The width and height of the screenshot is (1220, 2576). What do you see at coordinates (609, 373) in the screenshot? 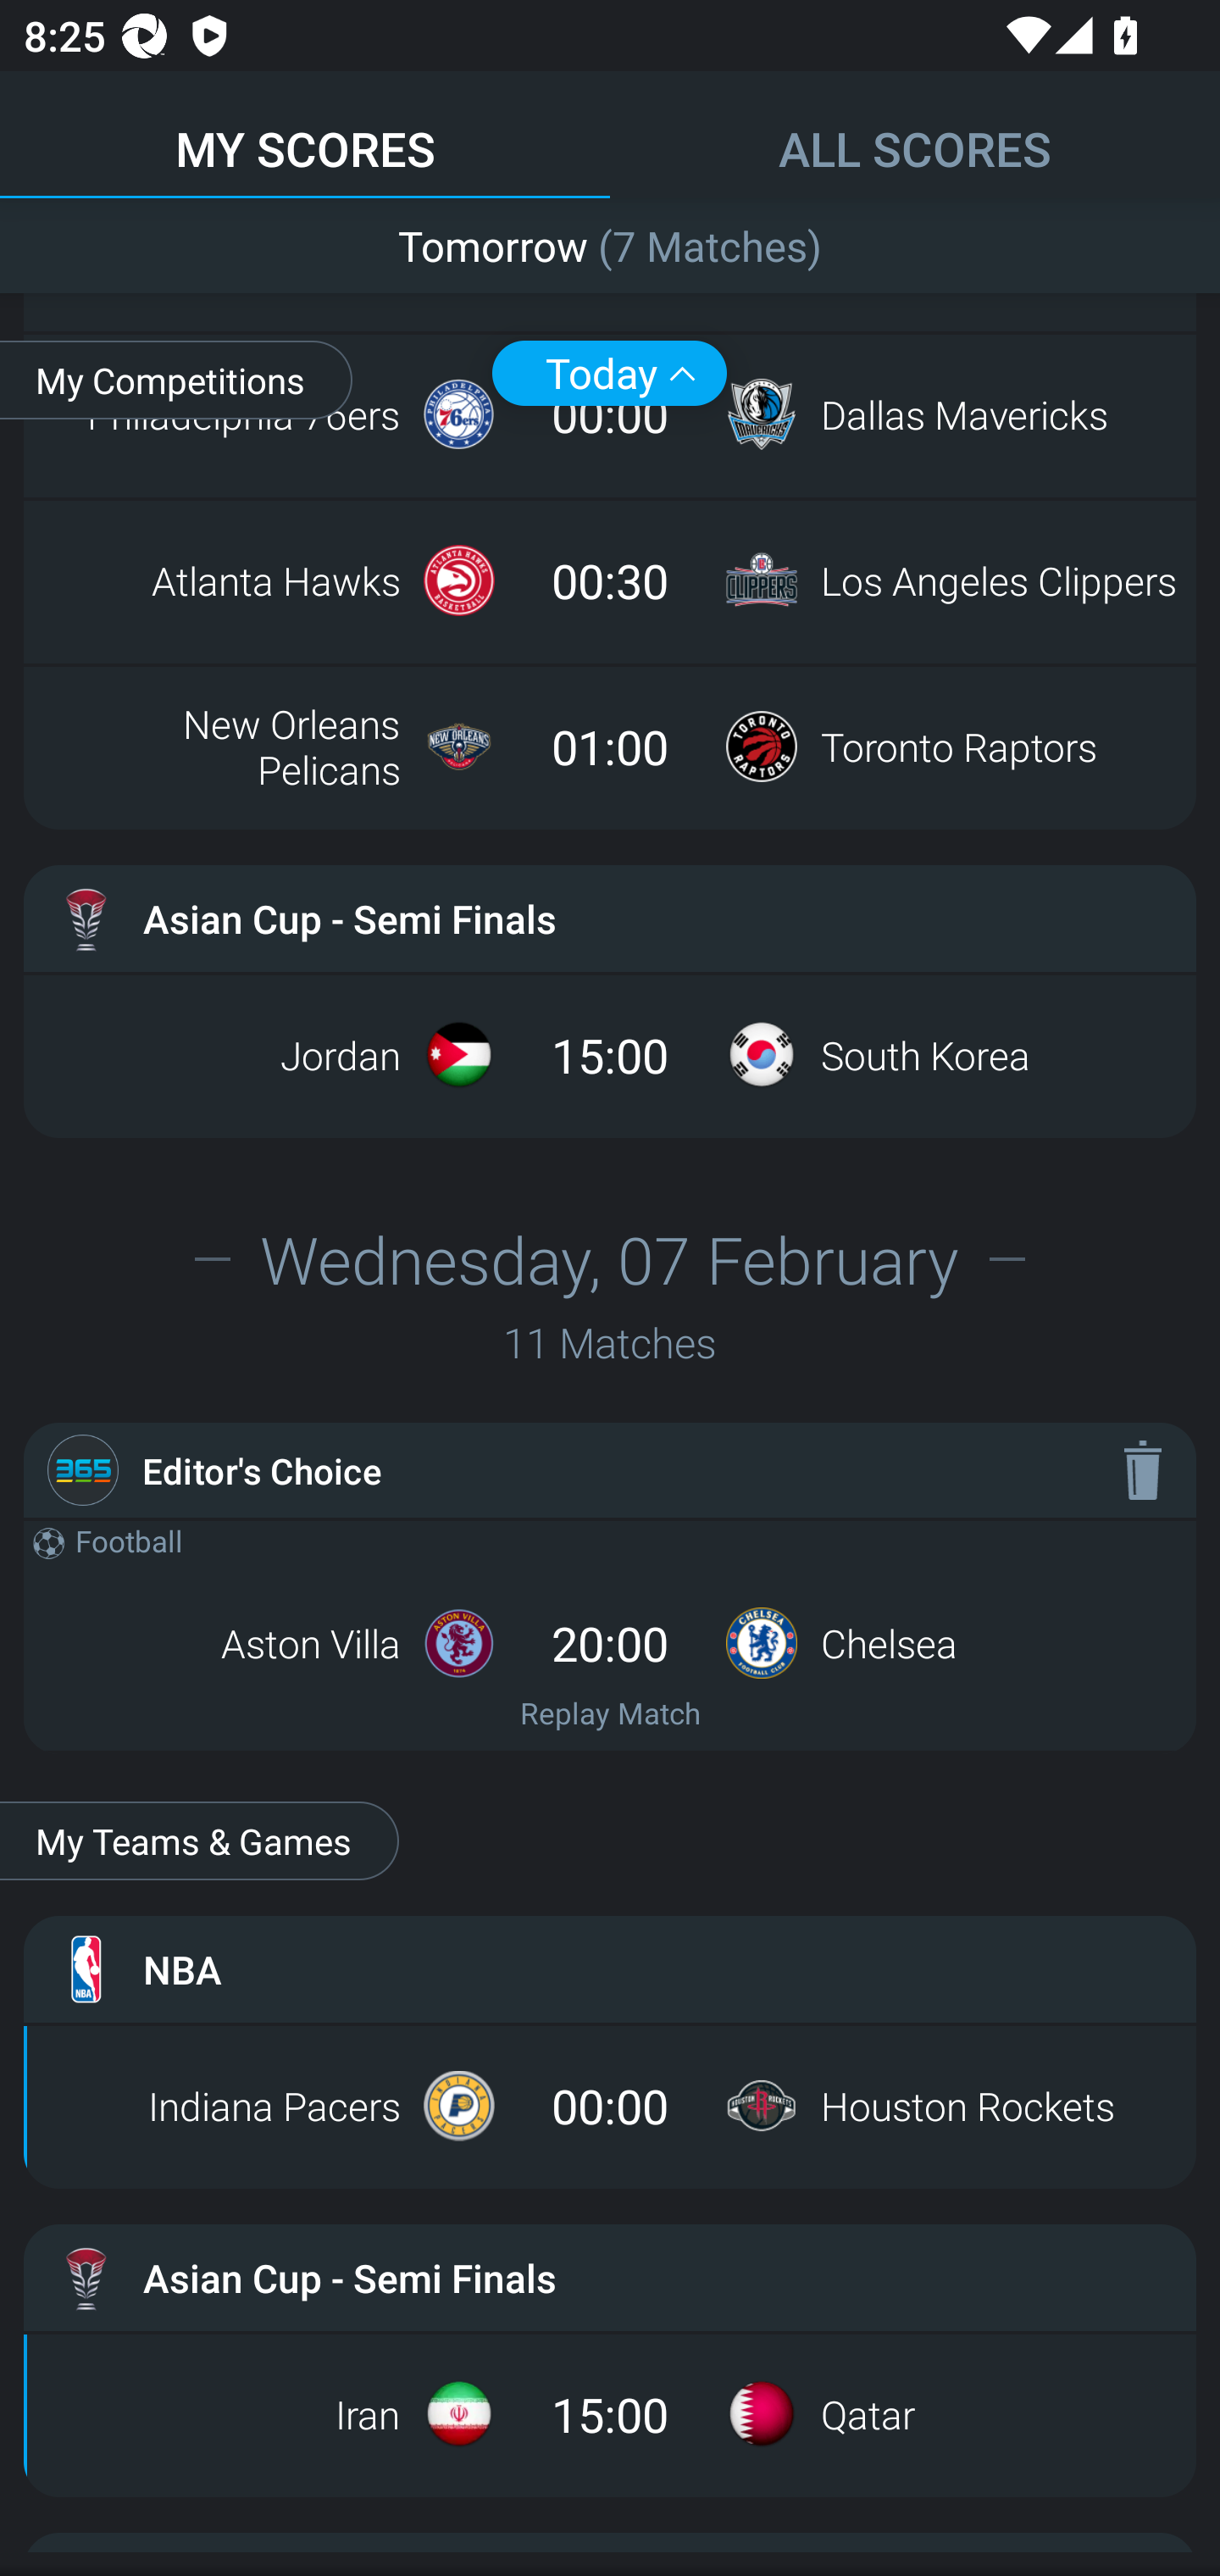
I see `Today` at bounding box center [609, 373].